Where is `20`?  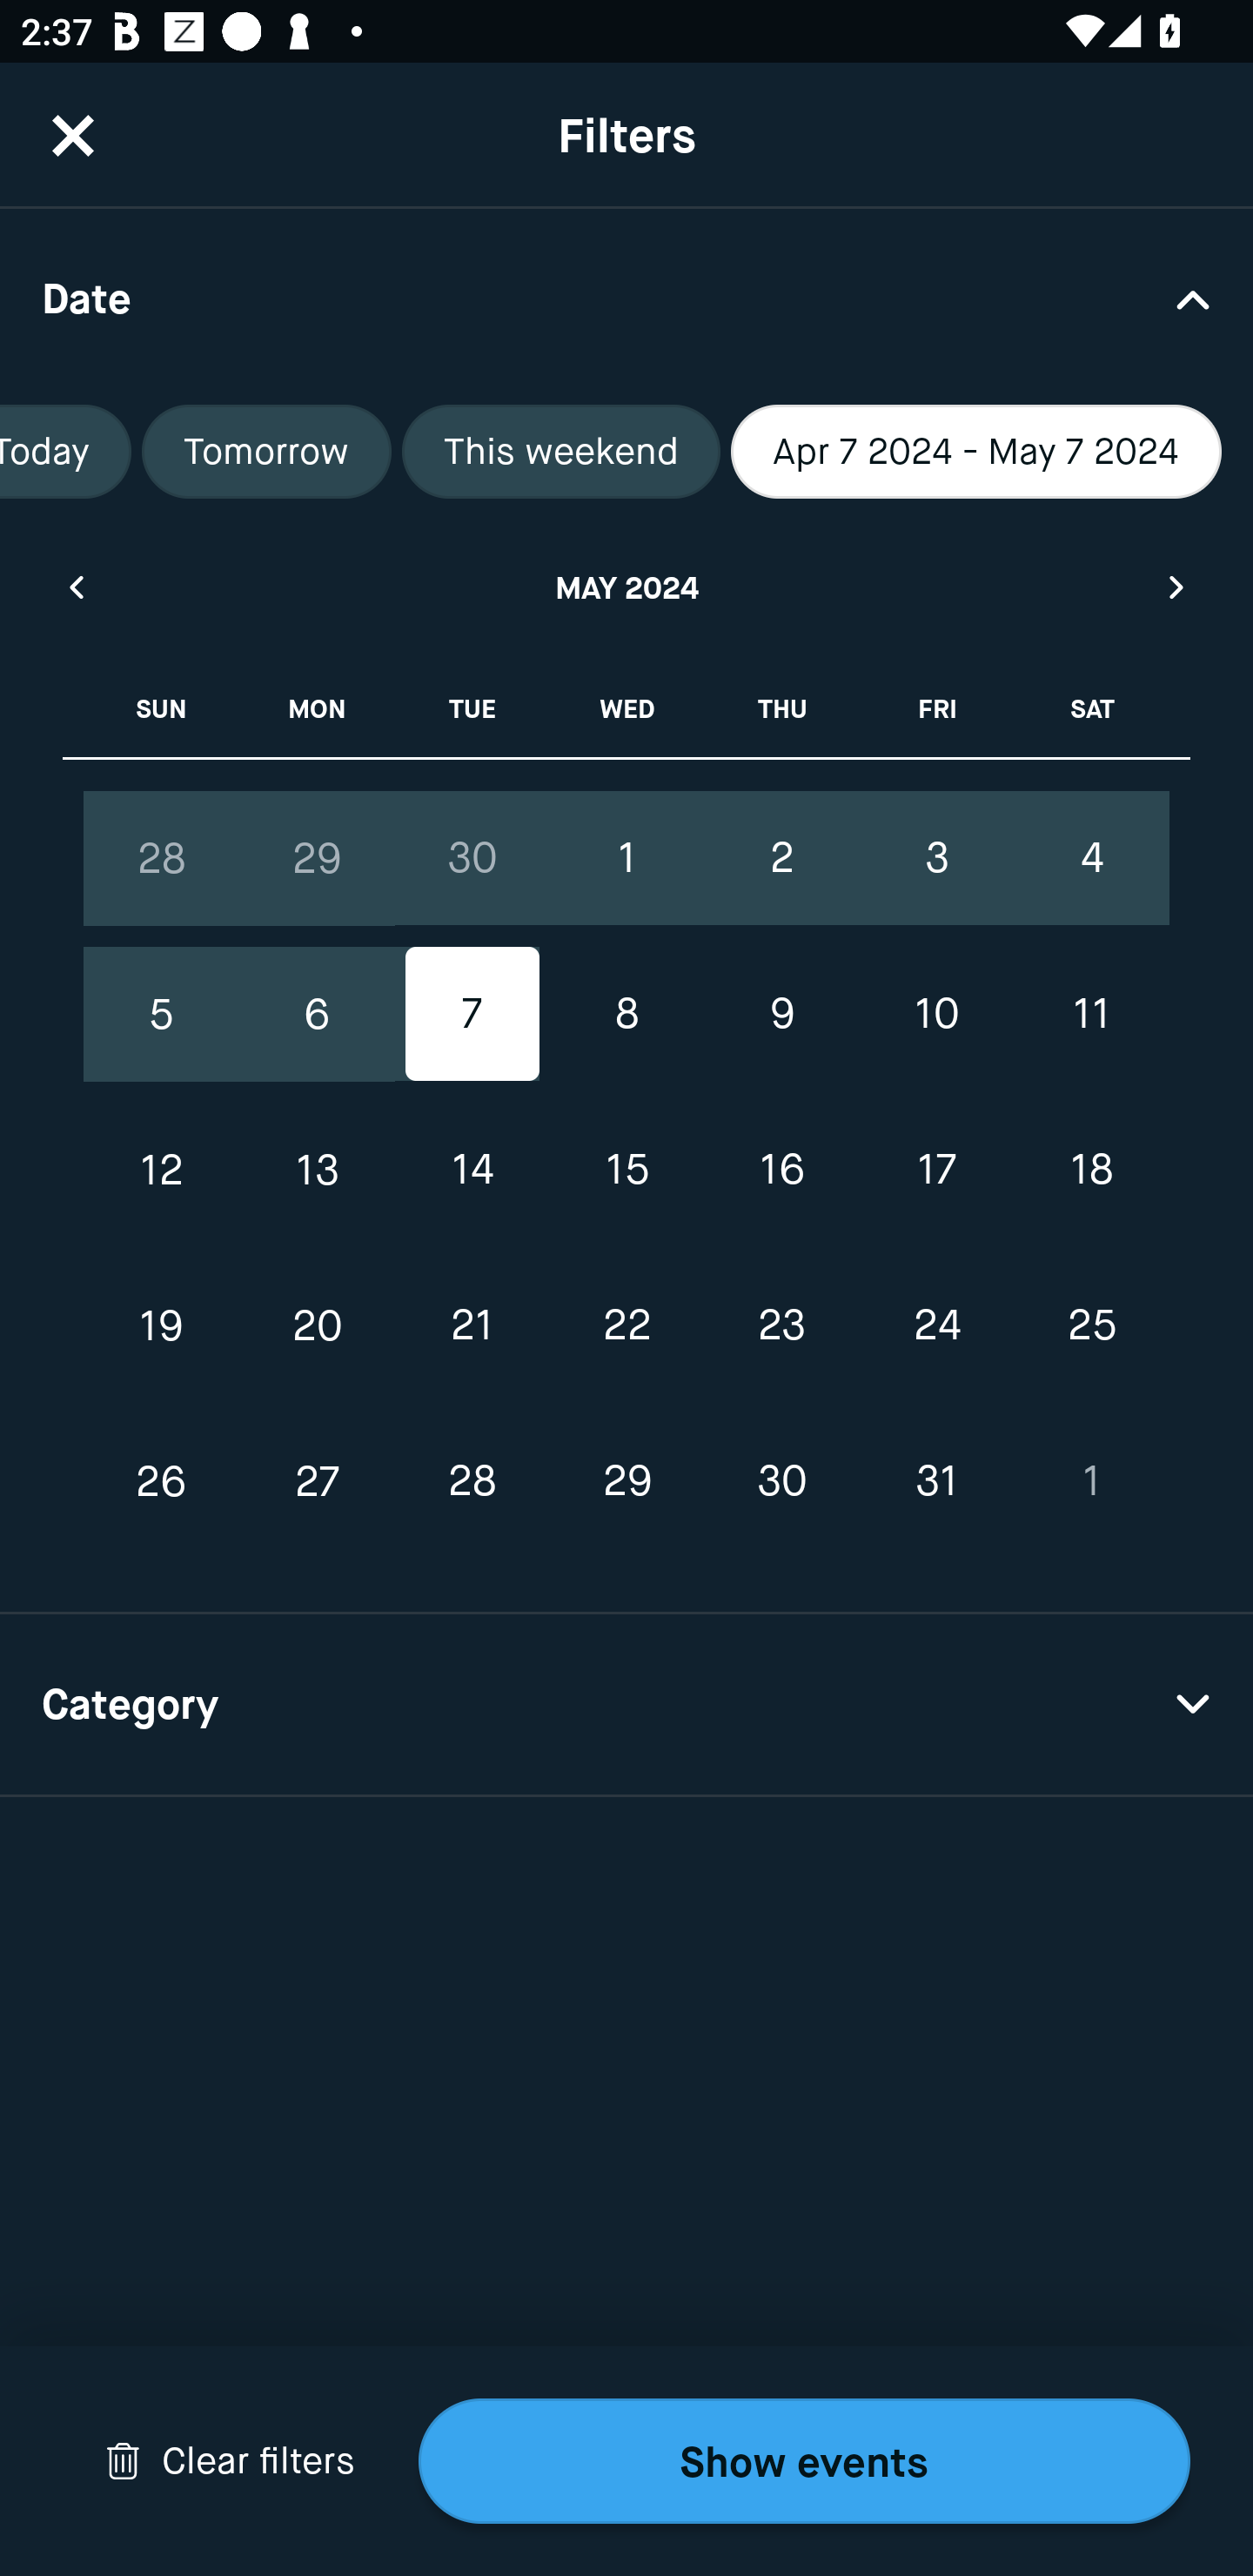 20 is located at coordinates (317, 1325).